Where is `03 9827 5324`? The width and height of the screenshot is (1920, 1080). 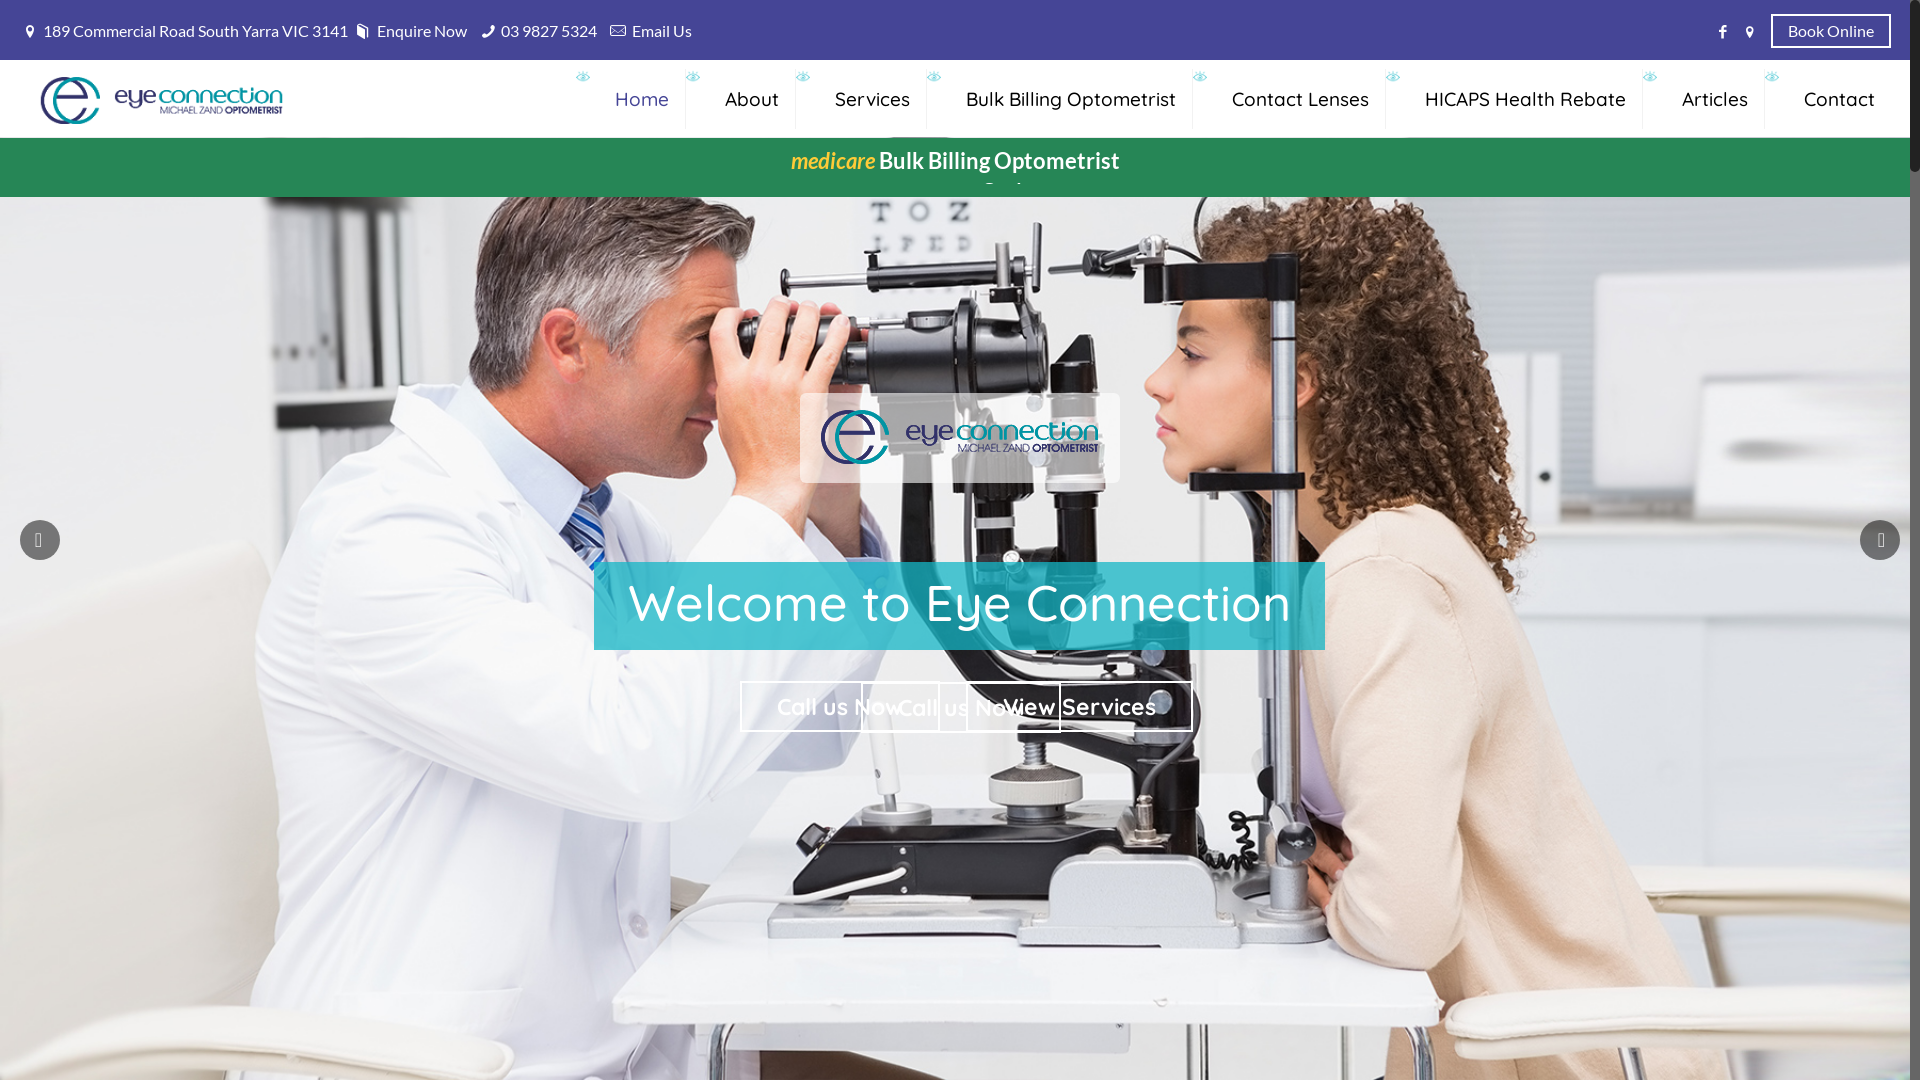
03 9827 5324 is located at coordinates (549, 30).